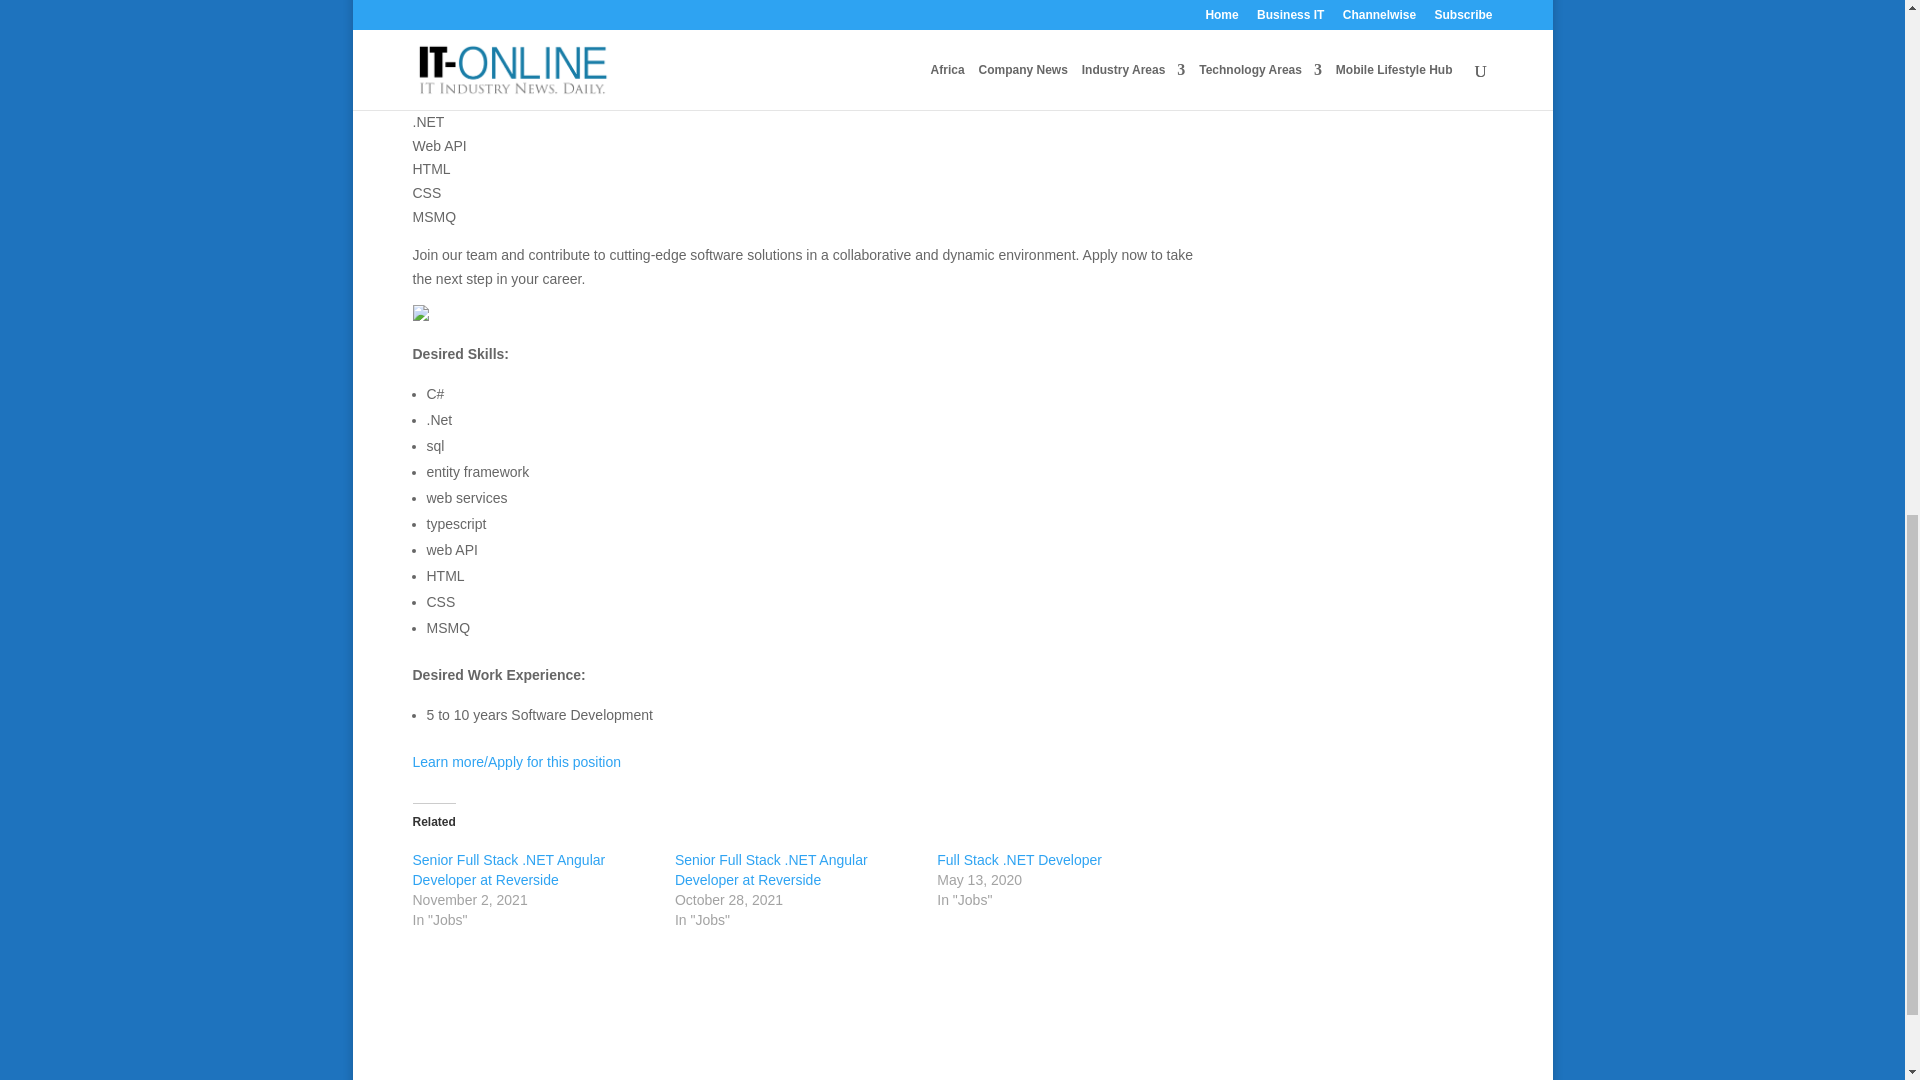  I want to click on Senior Full Stack .NET Angular Developer at Reverside, so click(508, 870).